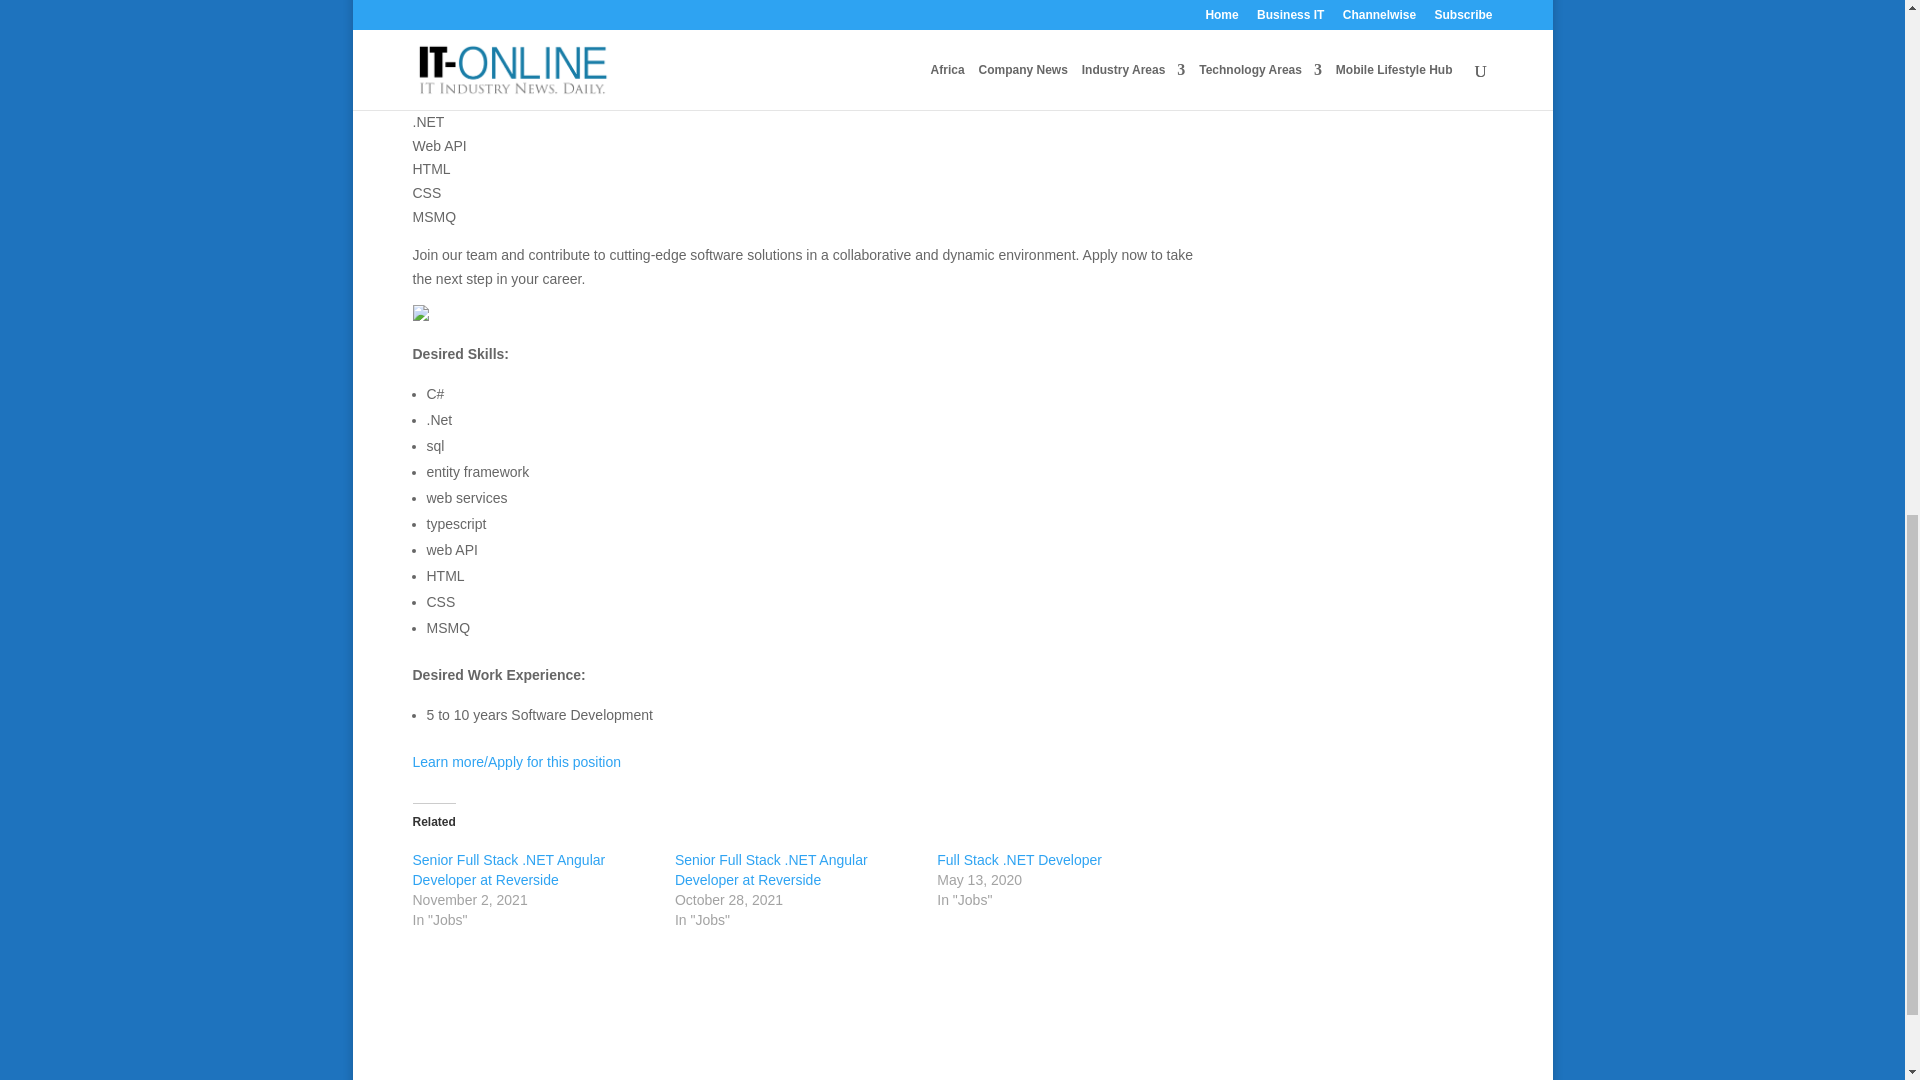  I want to click on Senior Full Stack .NET Angular Developer at Reverside, so click(508, 870).